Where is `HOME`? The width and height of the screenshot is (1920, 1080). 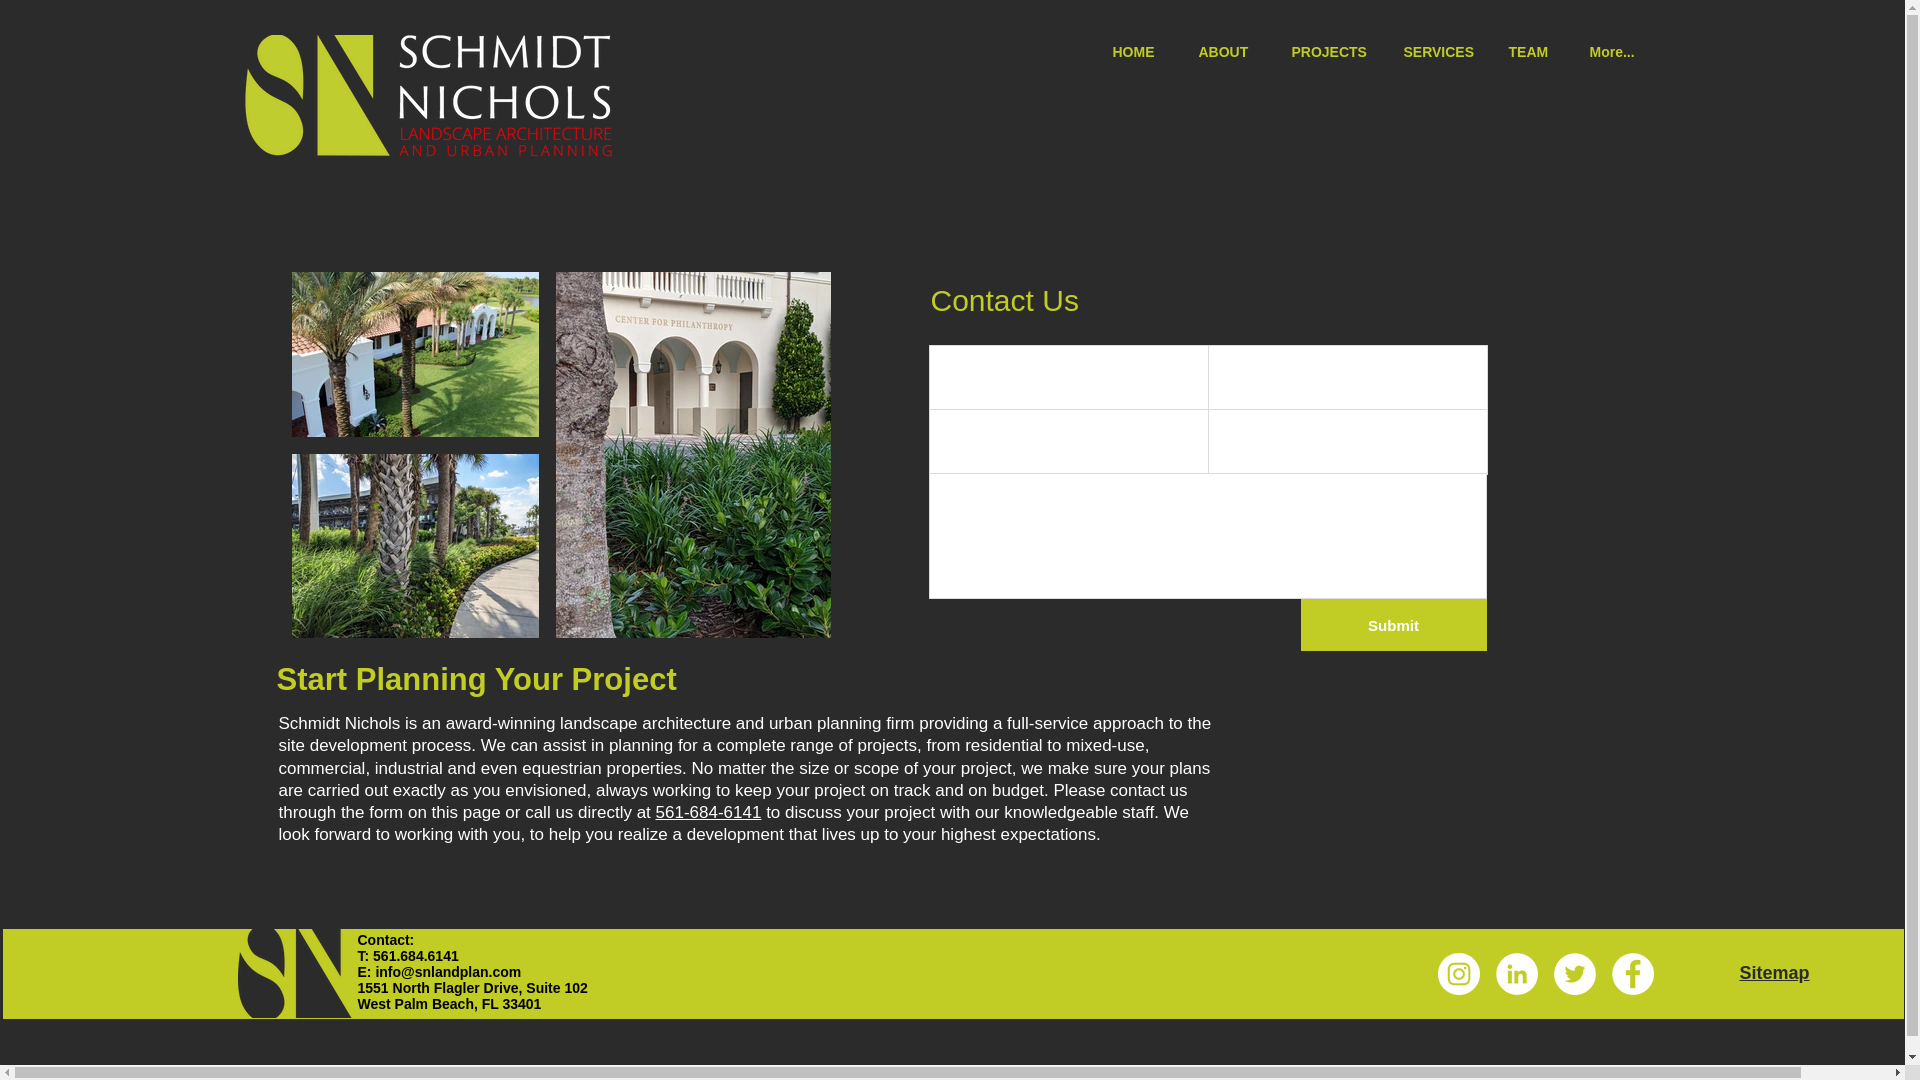 HOME is located at coordinates (1141, 50).